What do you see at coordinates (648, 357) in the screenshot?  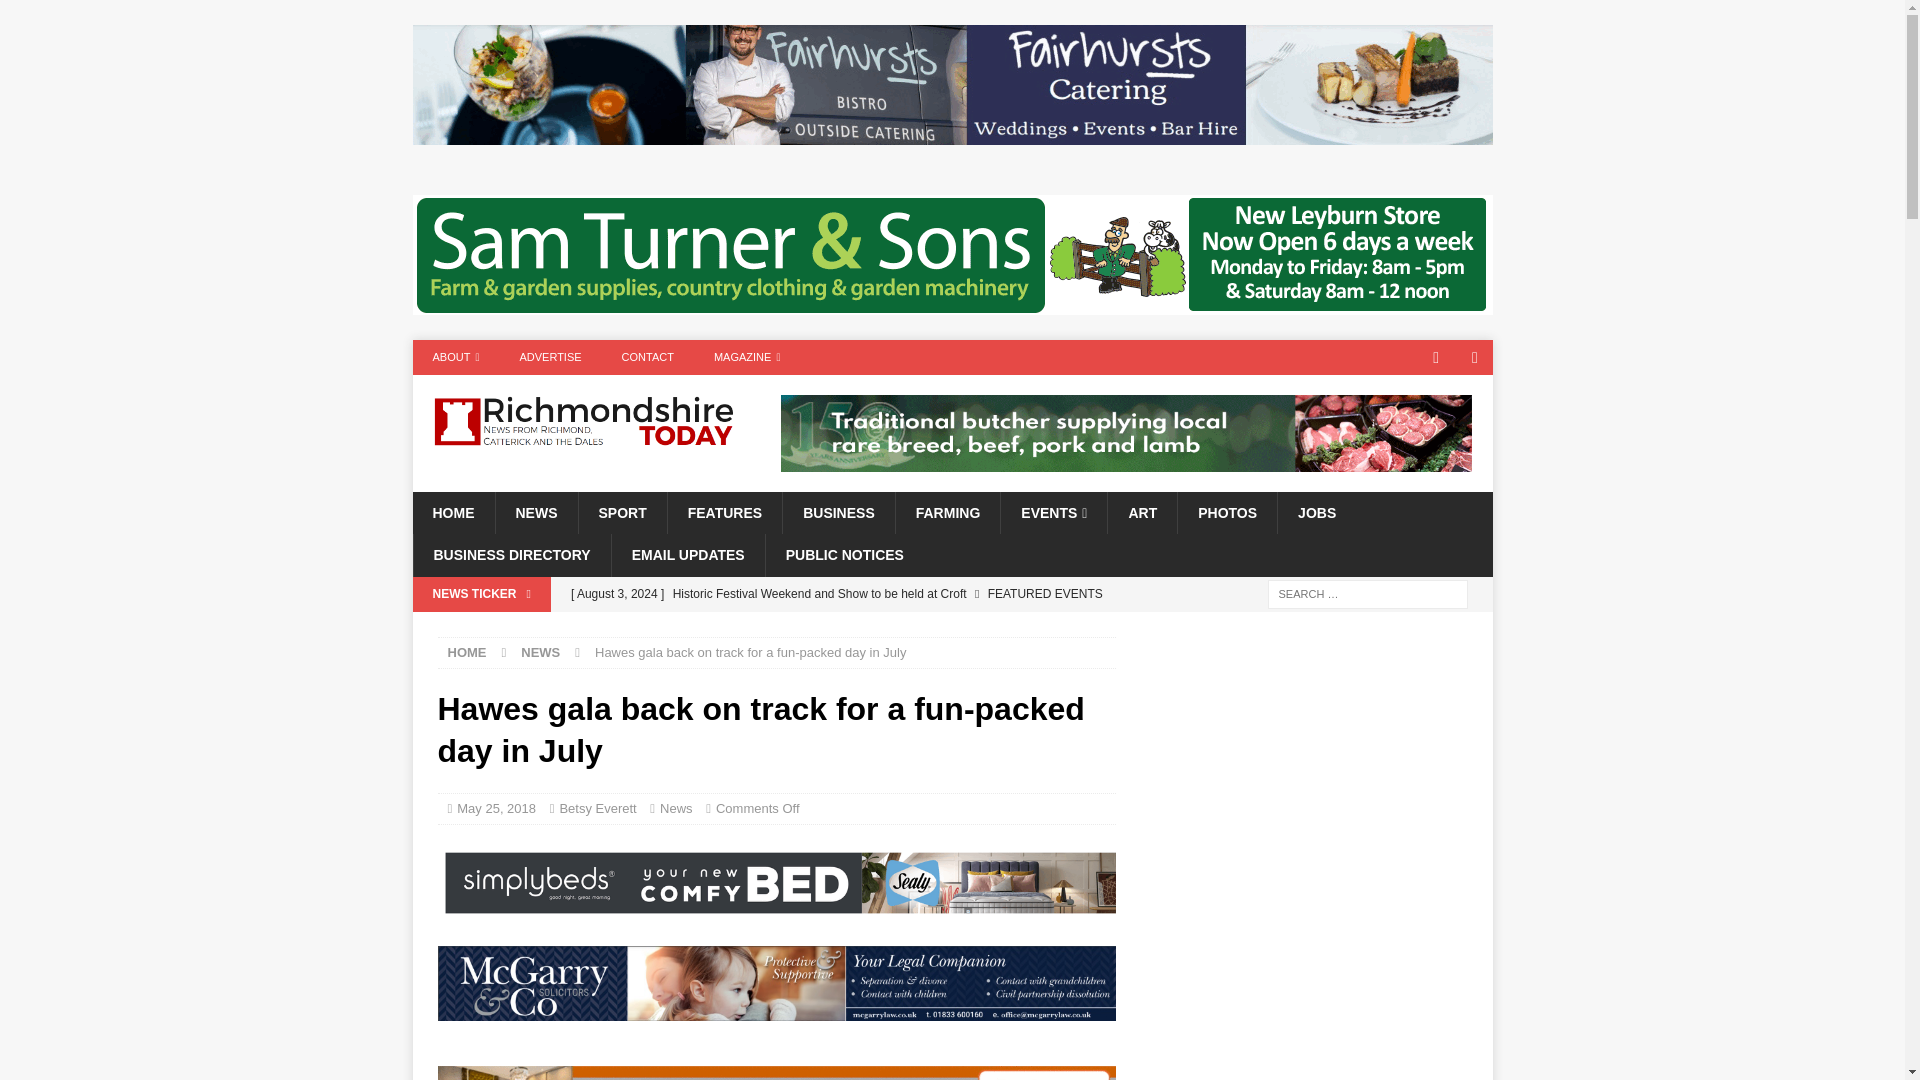 I see `CONTACT` at bounding box center [648, 357].